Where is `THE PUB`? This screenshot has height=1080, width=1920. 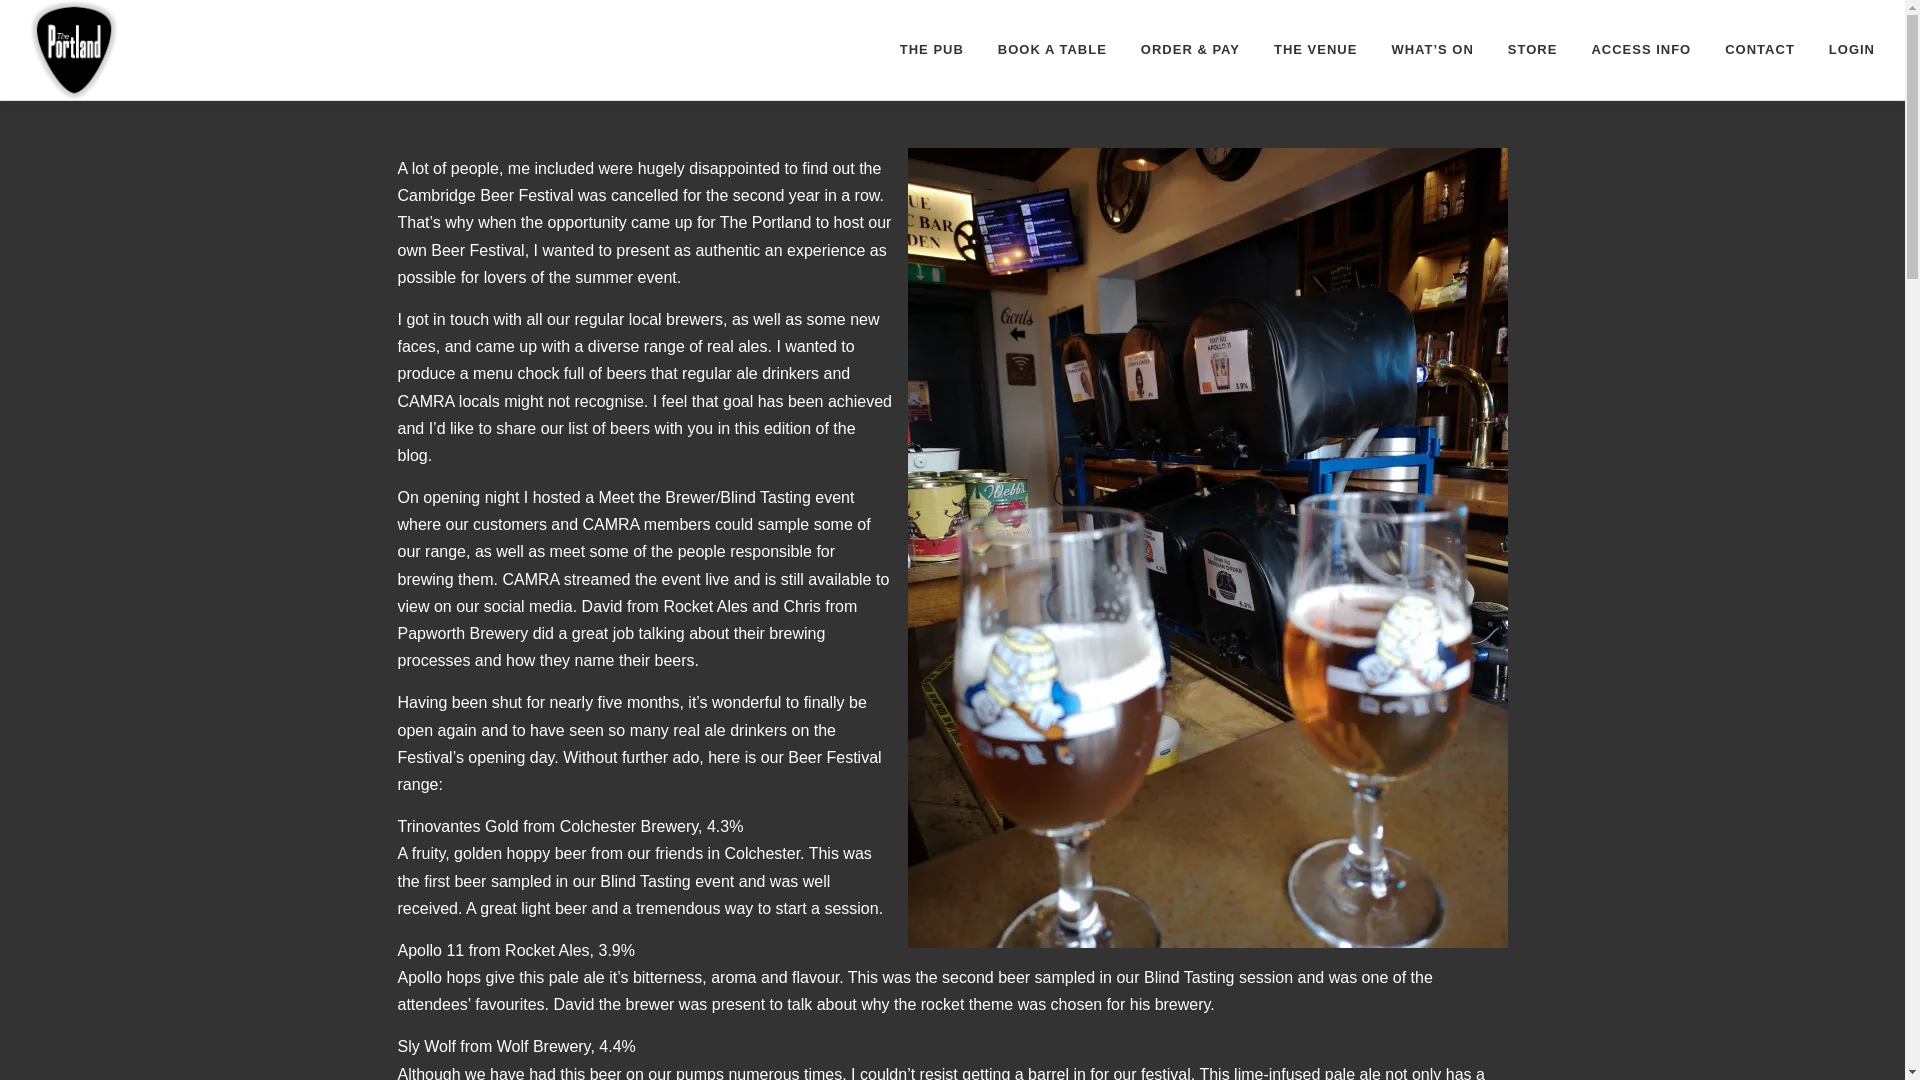
THE PUB is located at coordinates (932, 50).